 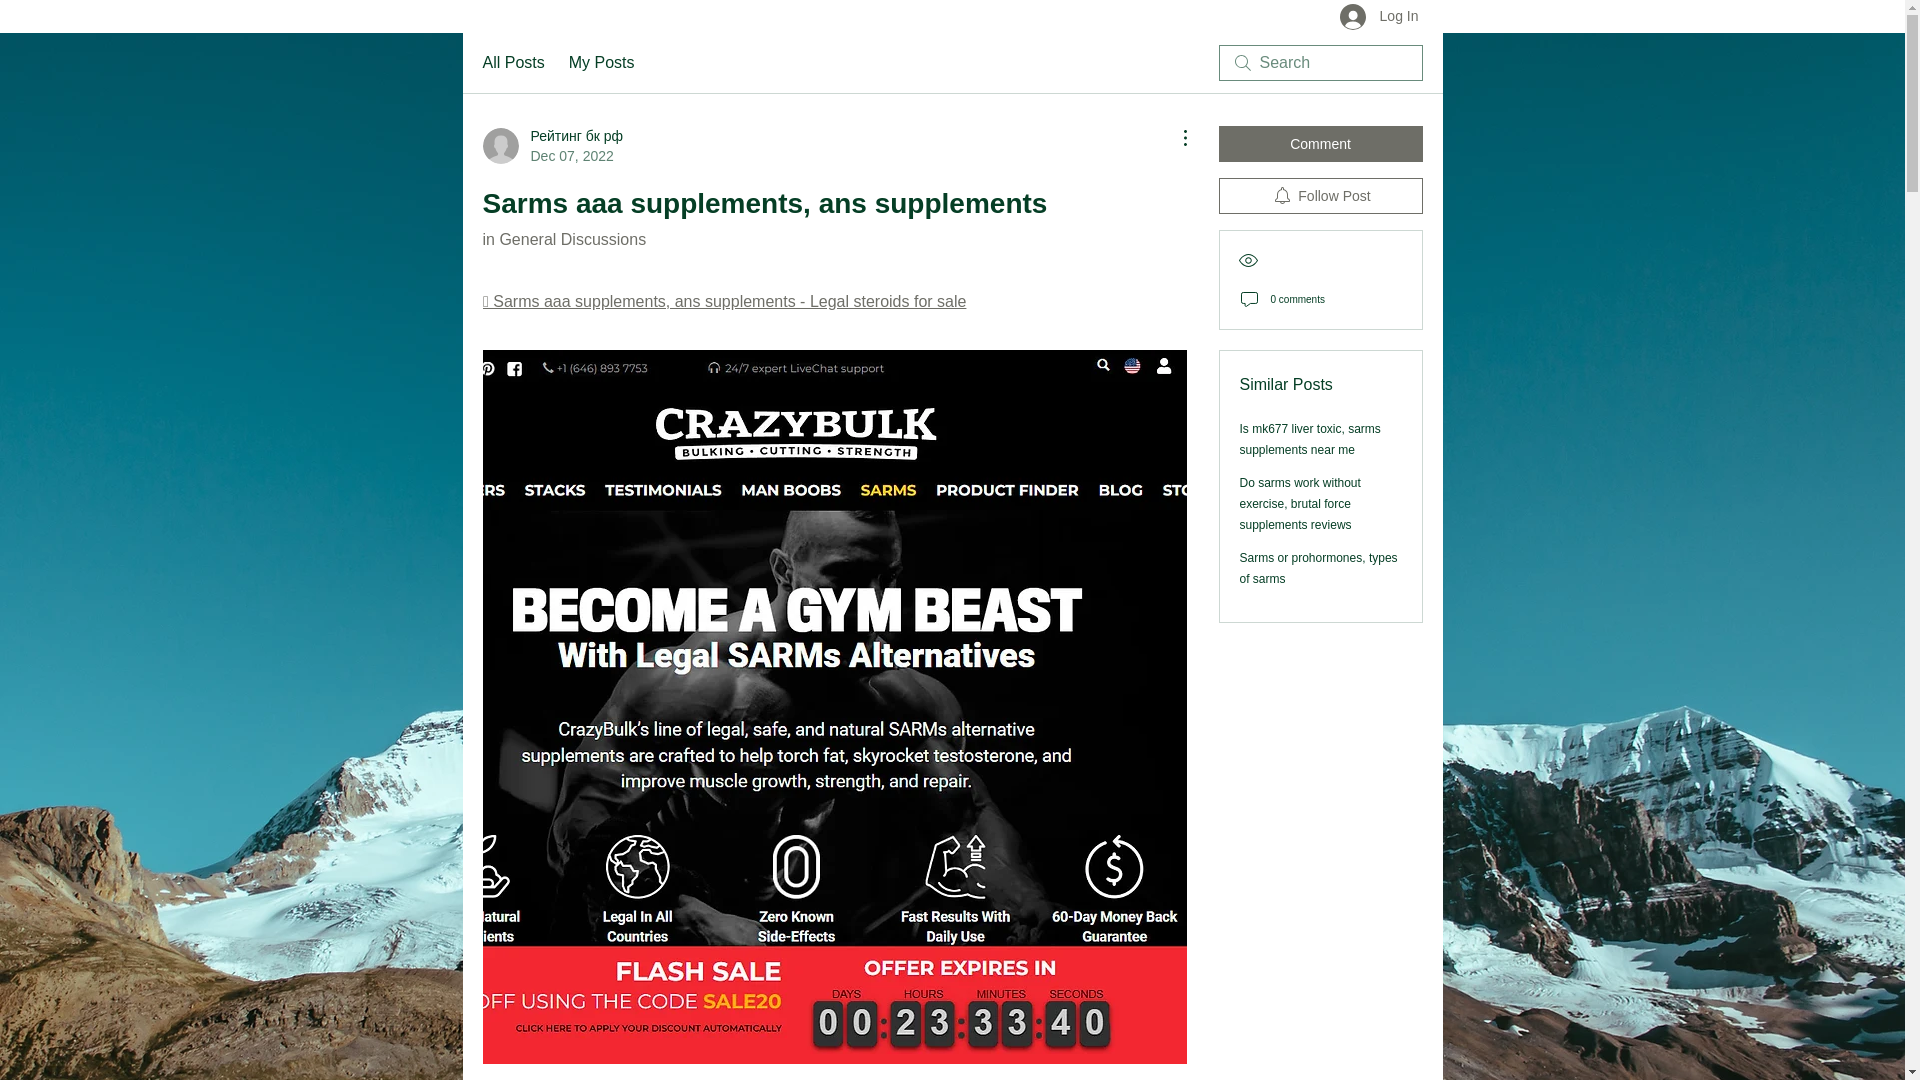 I want to click on Is mk677 liver toxic, sarms supplements near me, so click(x=1310, y=439).